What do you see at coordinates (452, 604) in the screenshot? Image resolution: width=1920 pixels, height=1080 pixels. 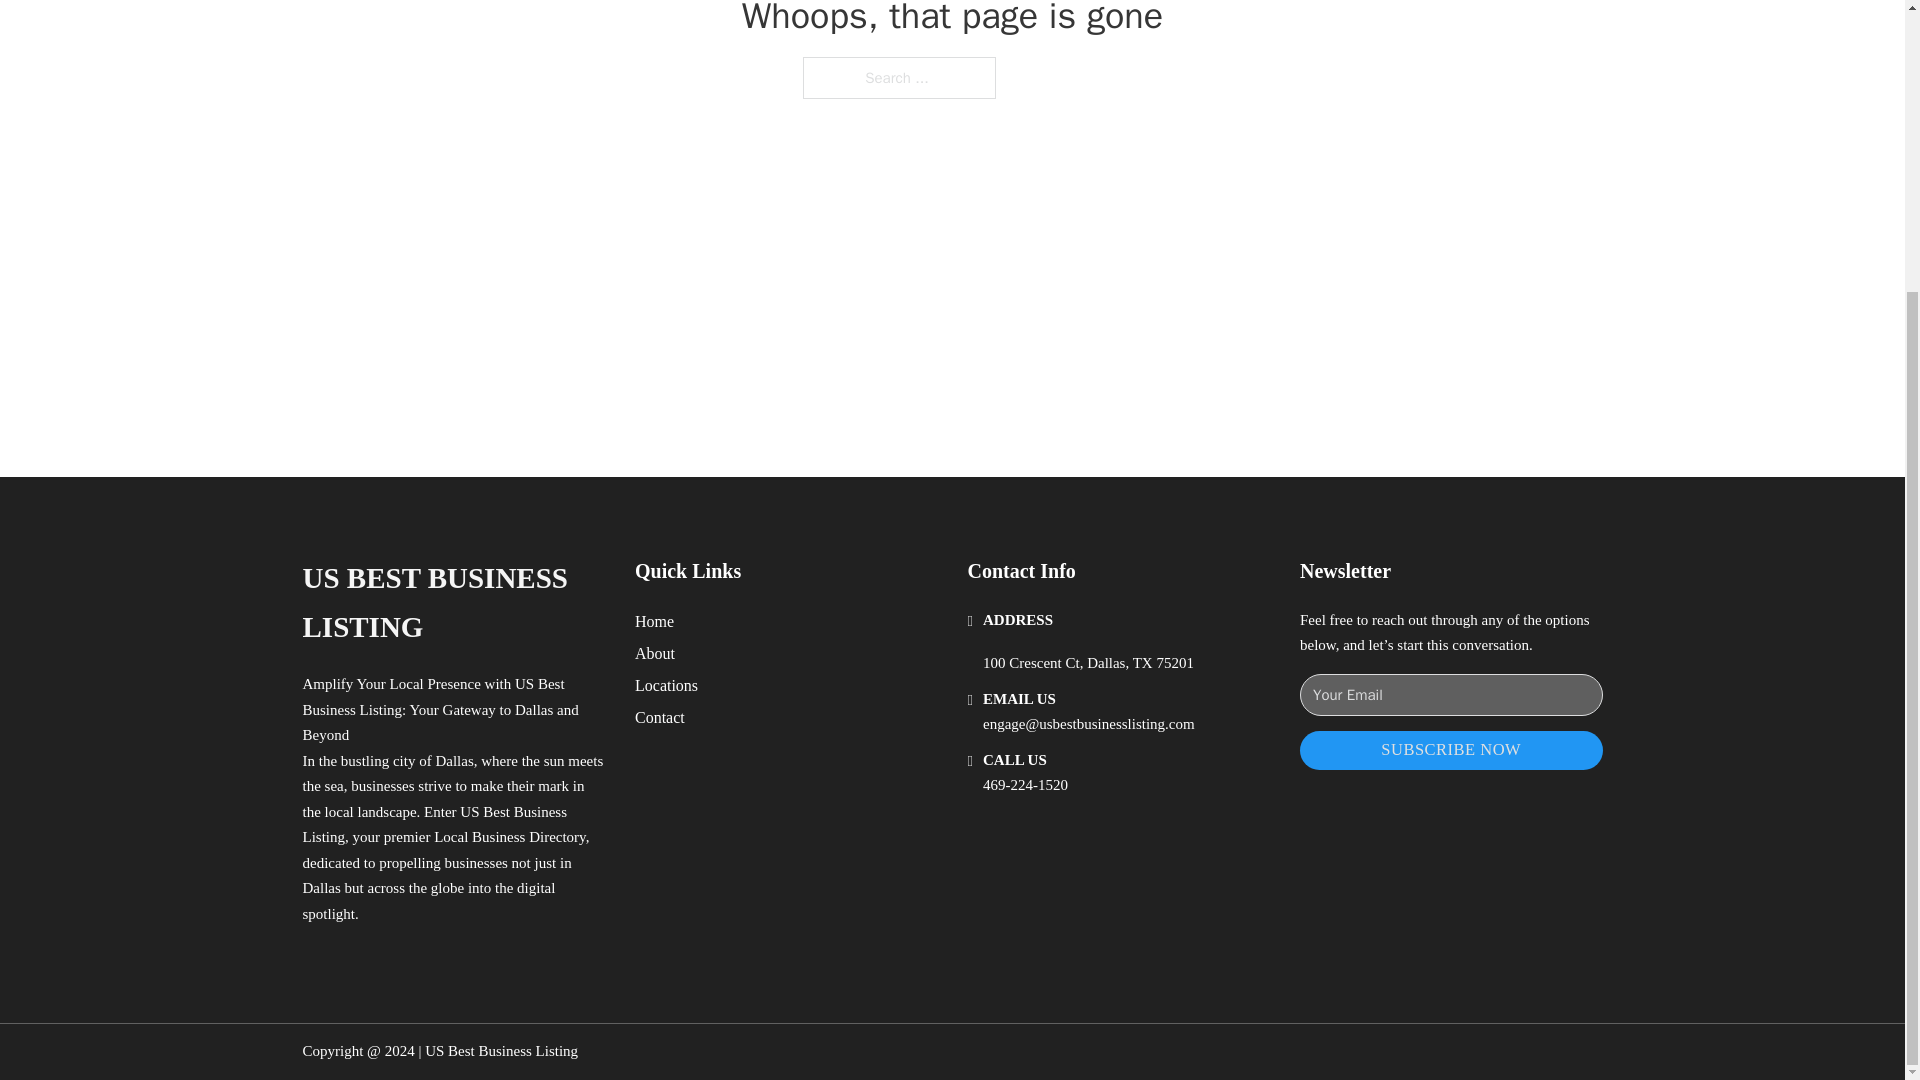 I see `US BEST BUSINESS LISTING` at bounding box center [452, 604].